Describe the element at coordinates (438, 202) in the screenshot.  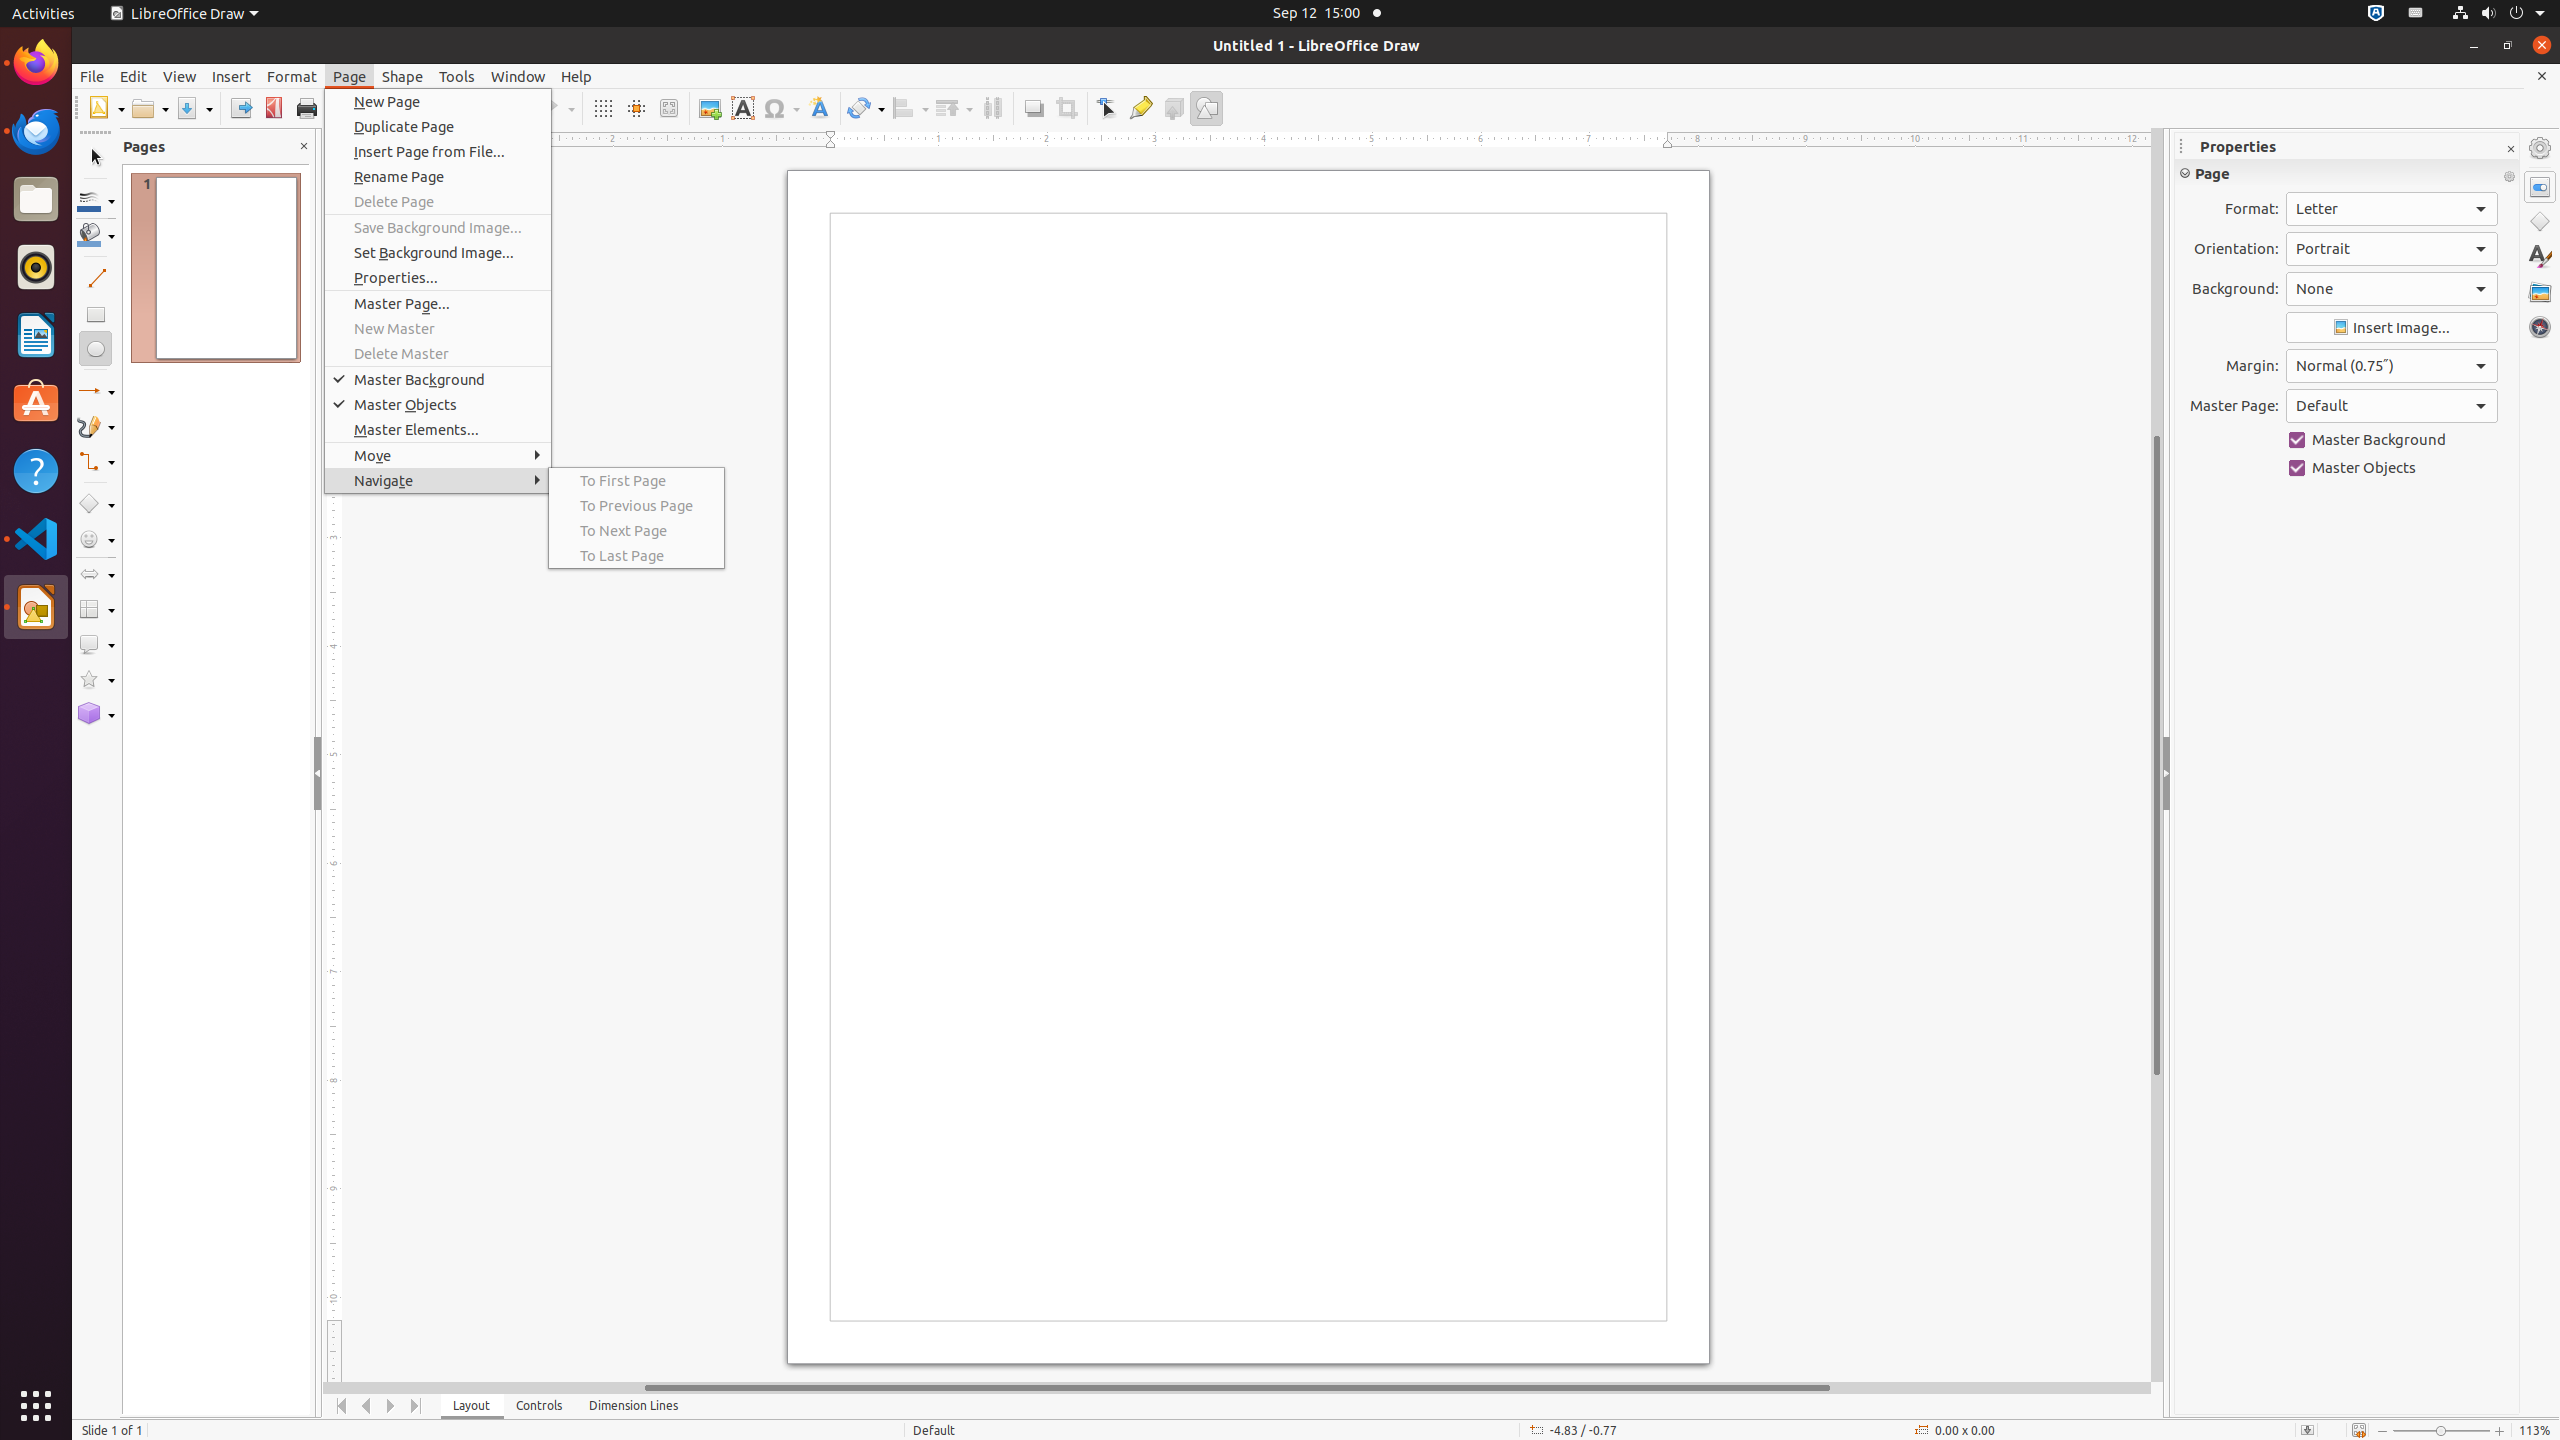
I see `Delete Page` at that location.